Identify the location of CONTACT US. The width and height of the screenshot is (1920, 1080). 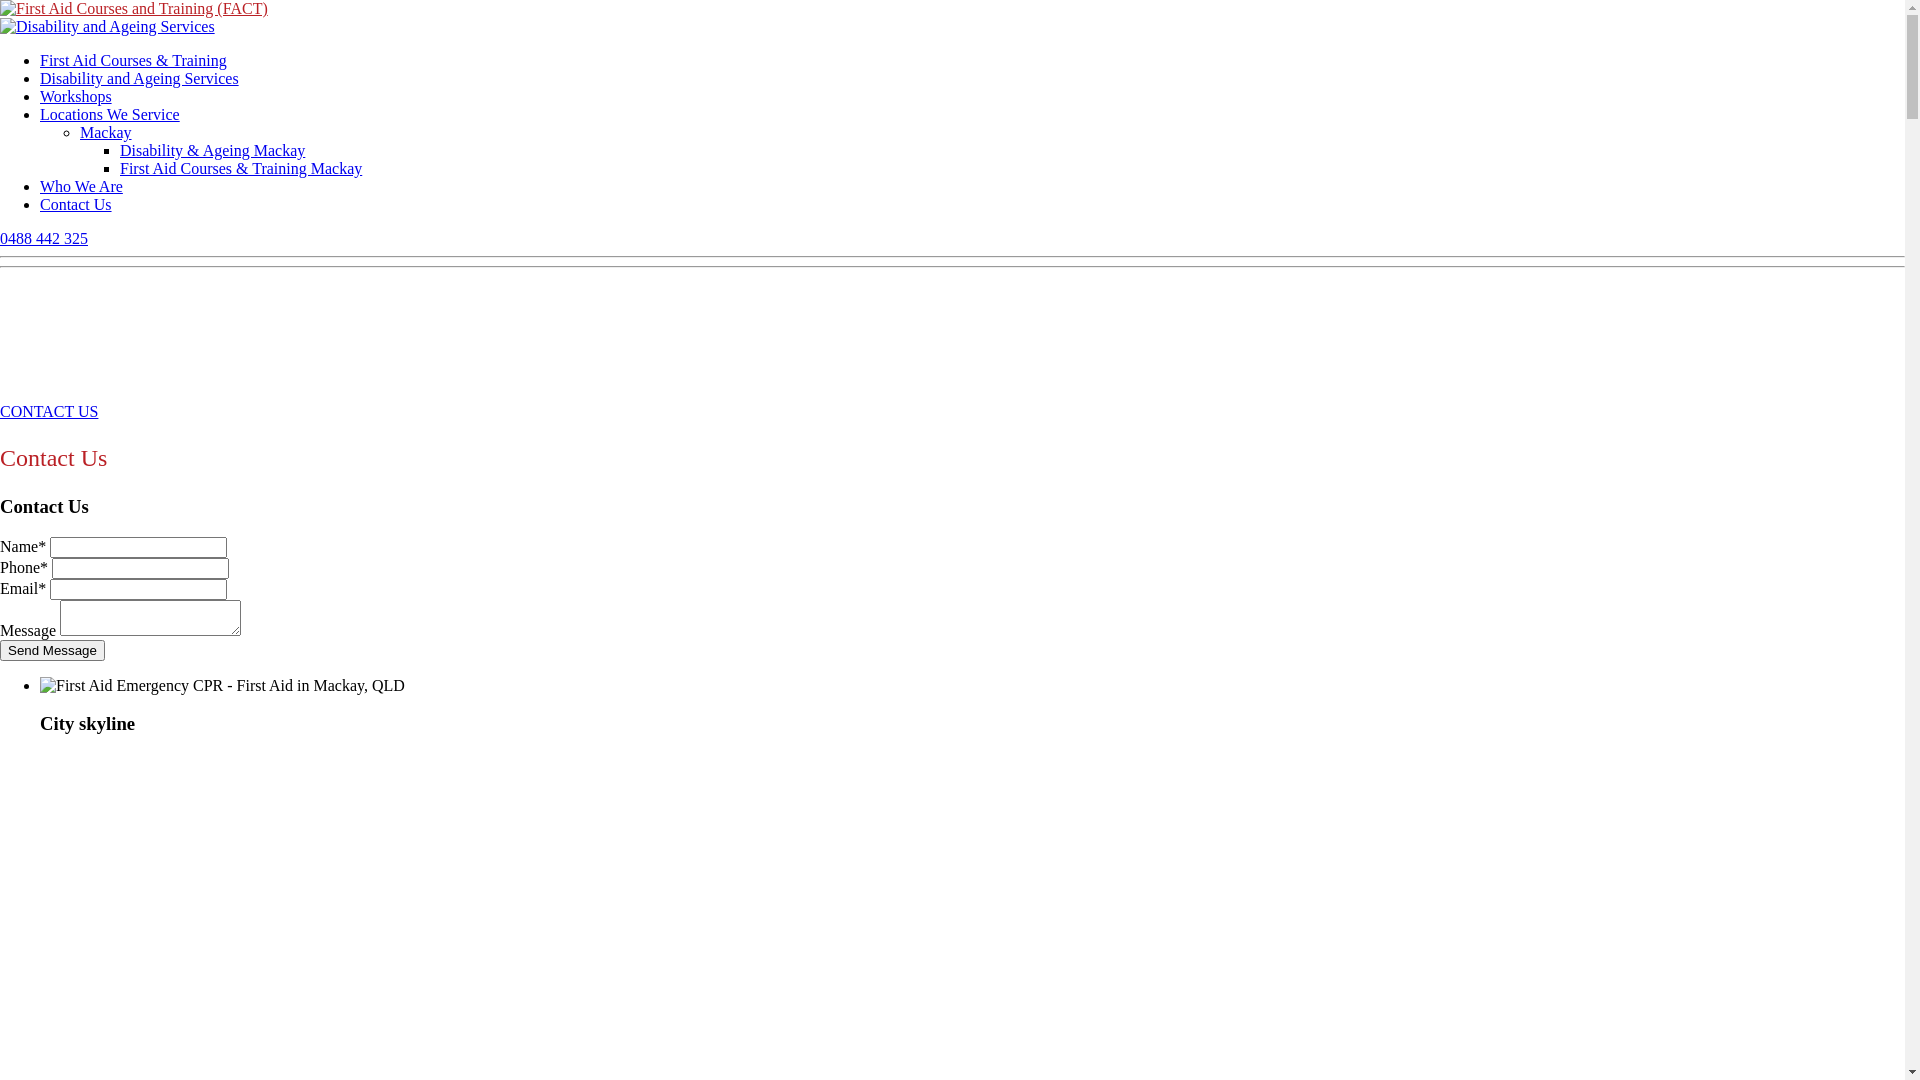
(49, 412).